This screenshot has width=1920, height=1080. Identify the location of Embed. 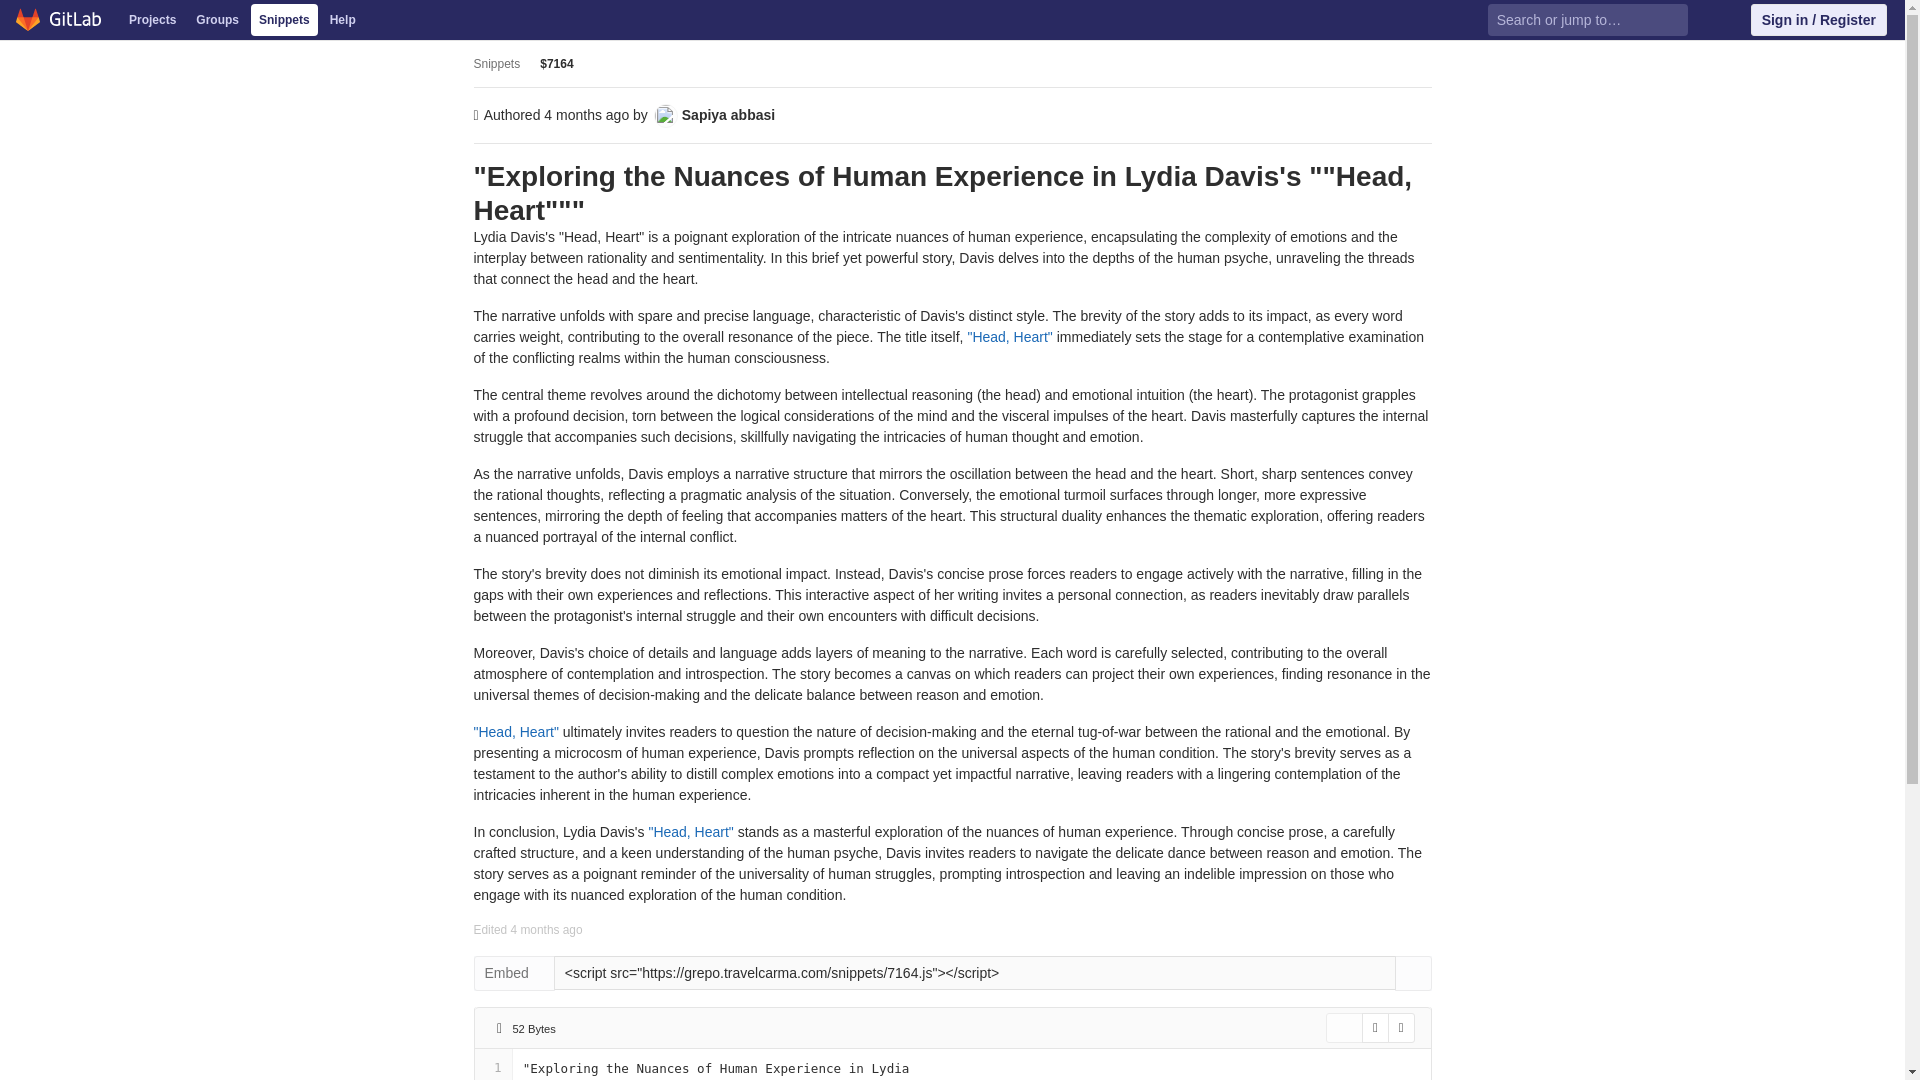
(514, 973).